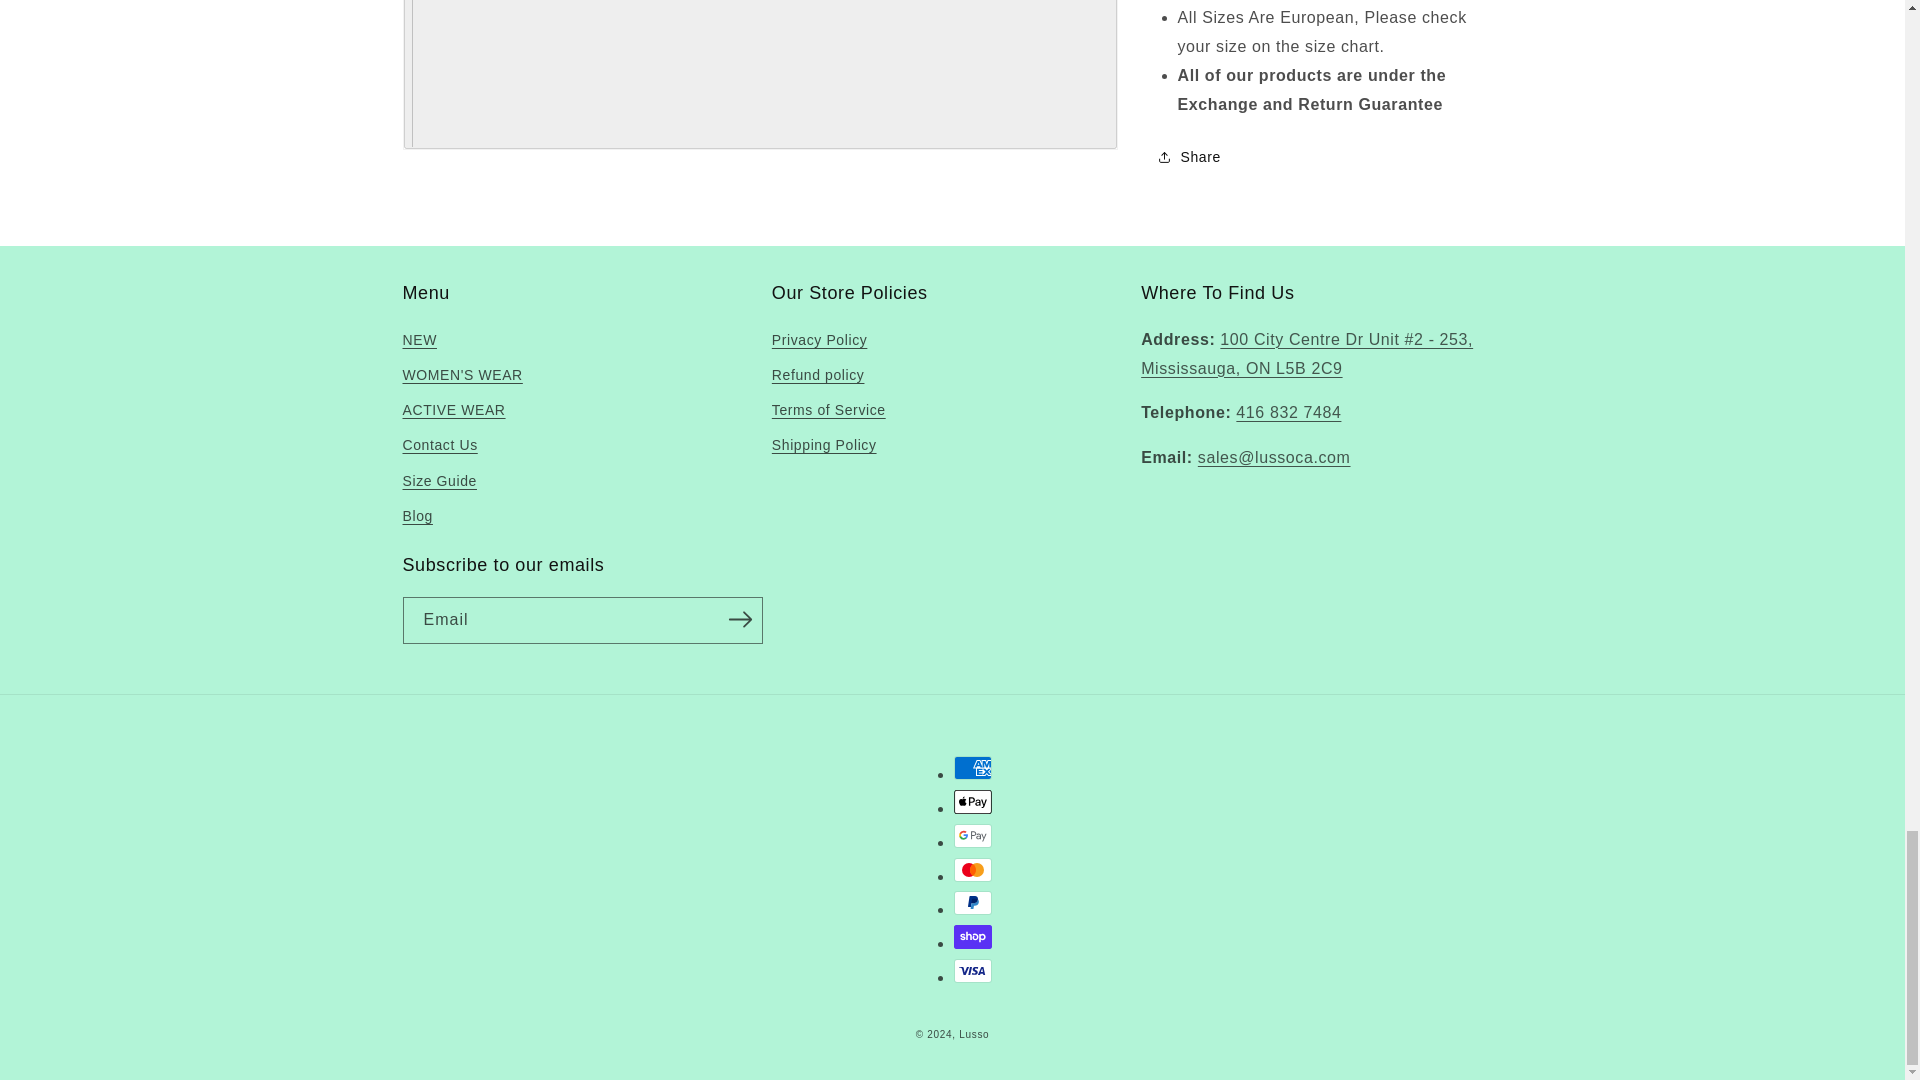  Describe the element at coordinates (1306, 353) in the screenshot. I see `Location` at that location.